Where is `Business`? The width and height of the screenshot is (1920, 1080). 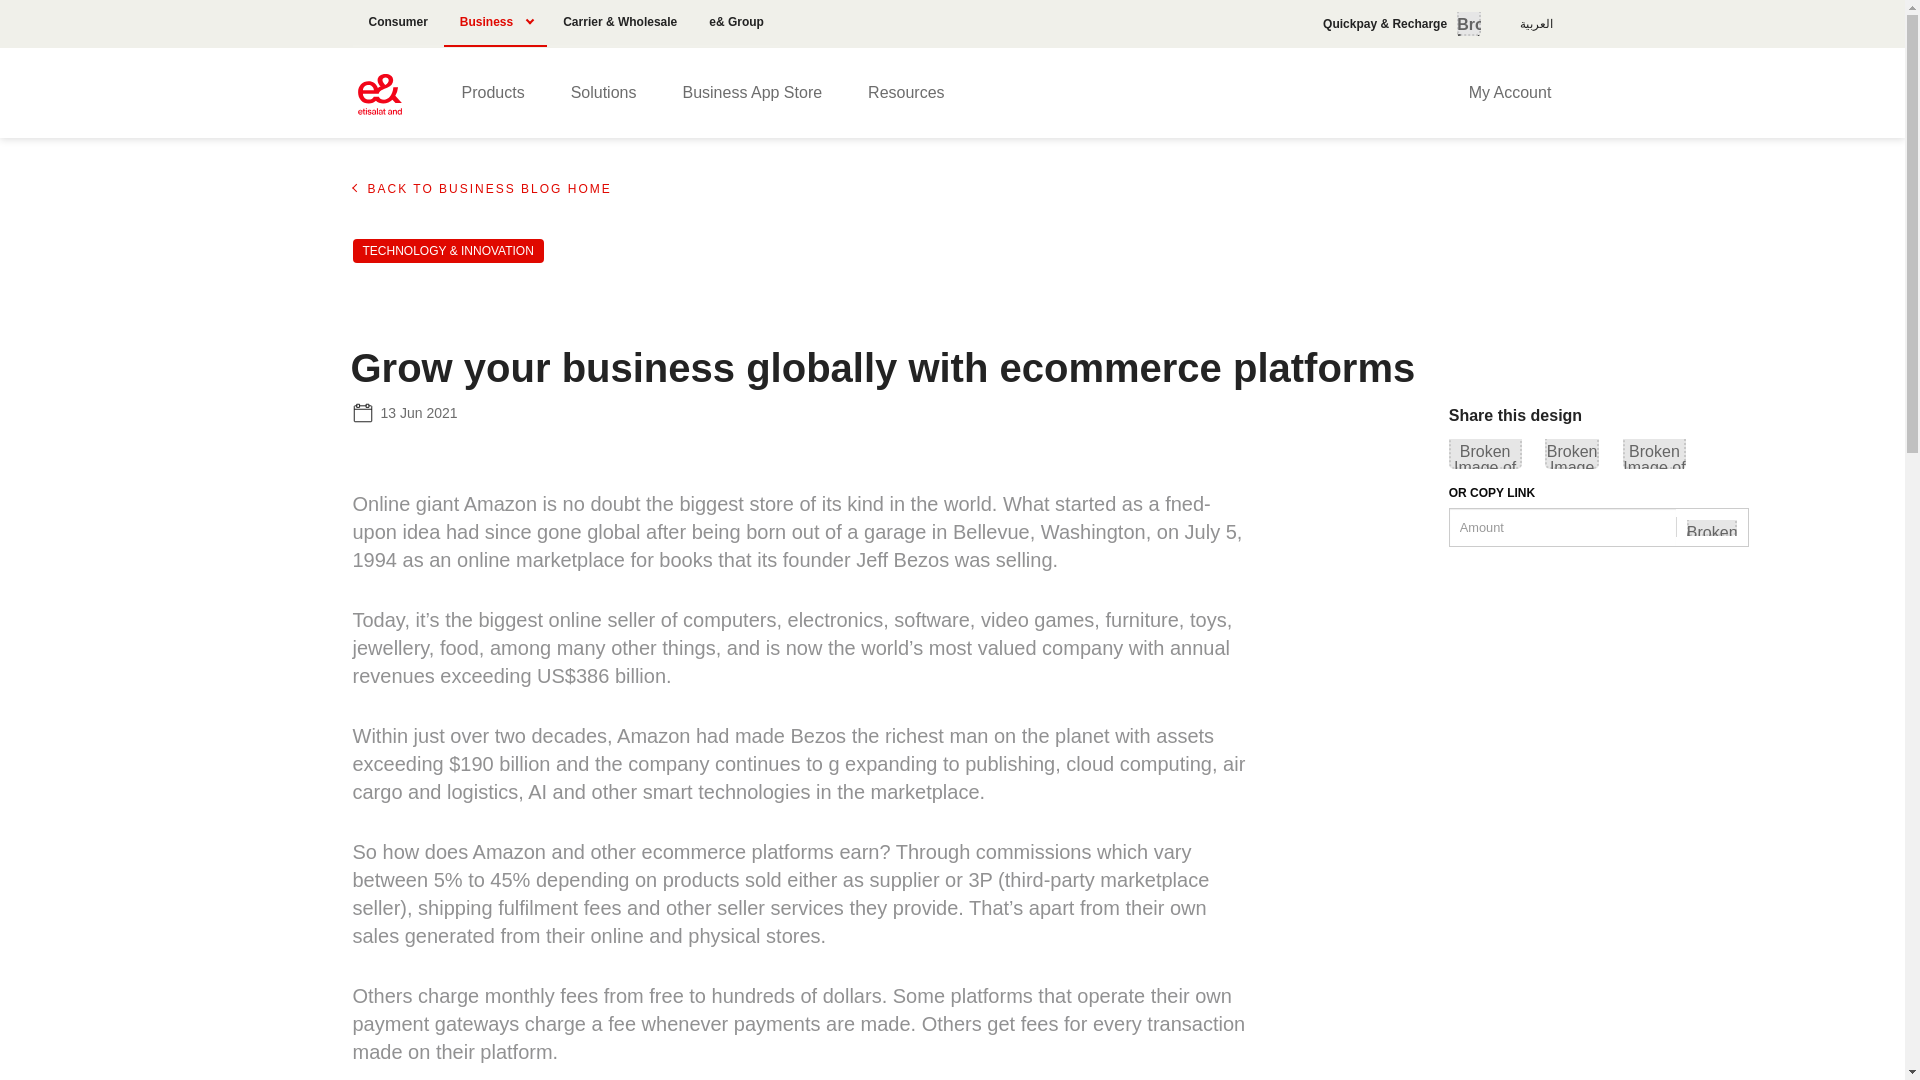 Business is located at coordinates (495, 24).